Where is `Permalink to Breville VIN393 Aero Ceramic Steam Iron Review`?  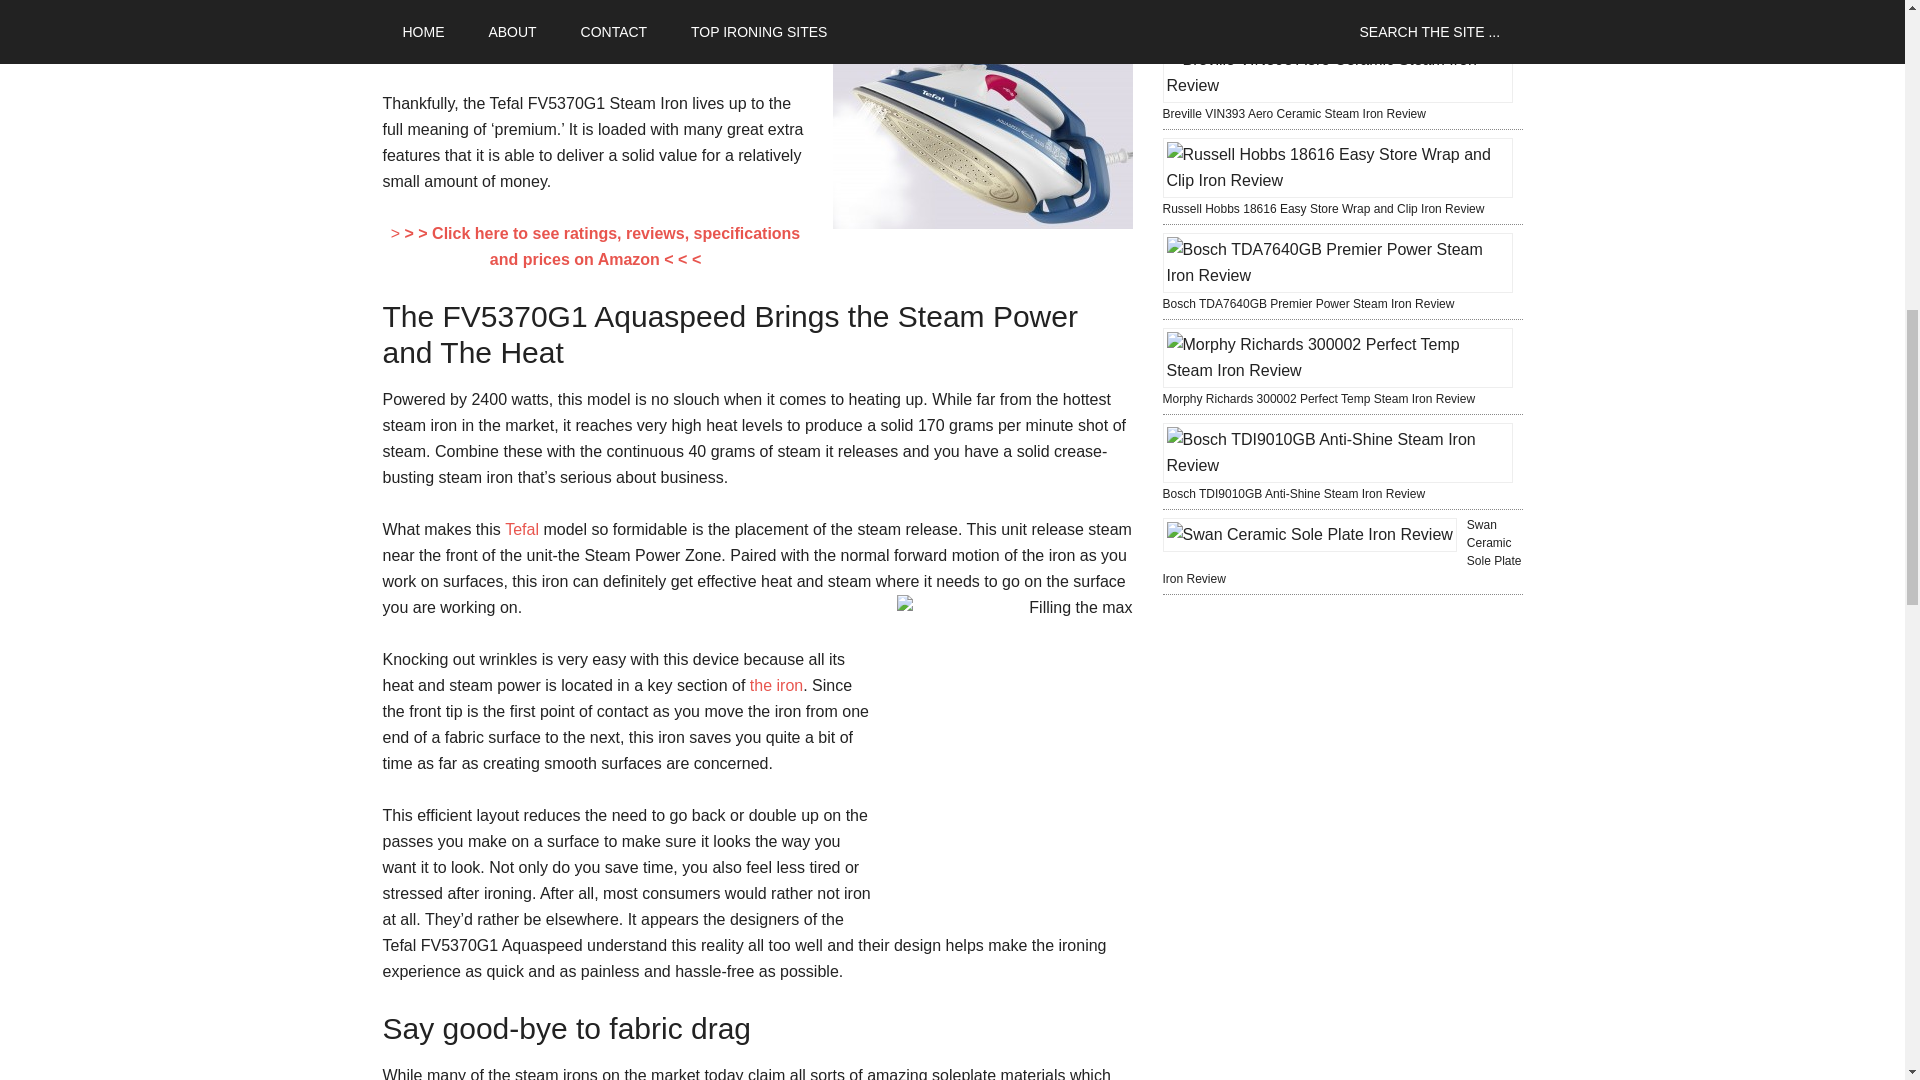 Permalink to Breville VIN393 Aero Ceramic Steam Iron Review is located at coordinates (1292, 113).